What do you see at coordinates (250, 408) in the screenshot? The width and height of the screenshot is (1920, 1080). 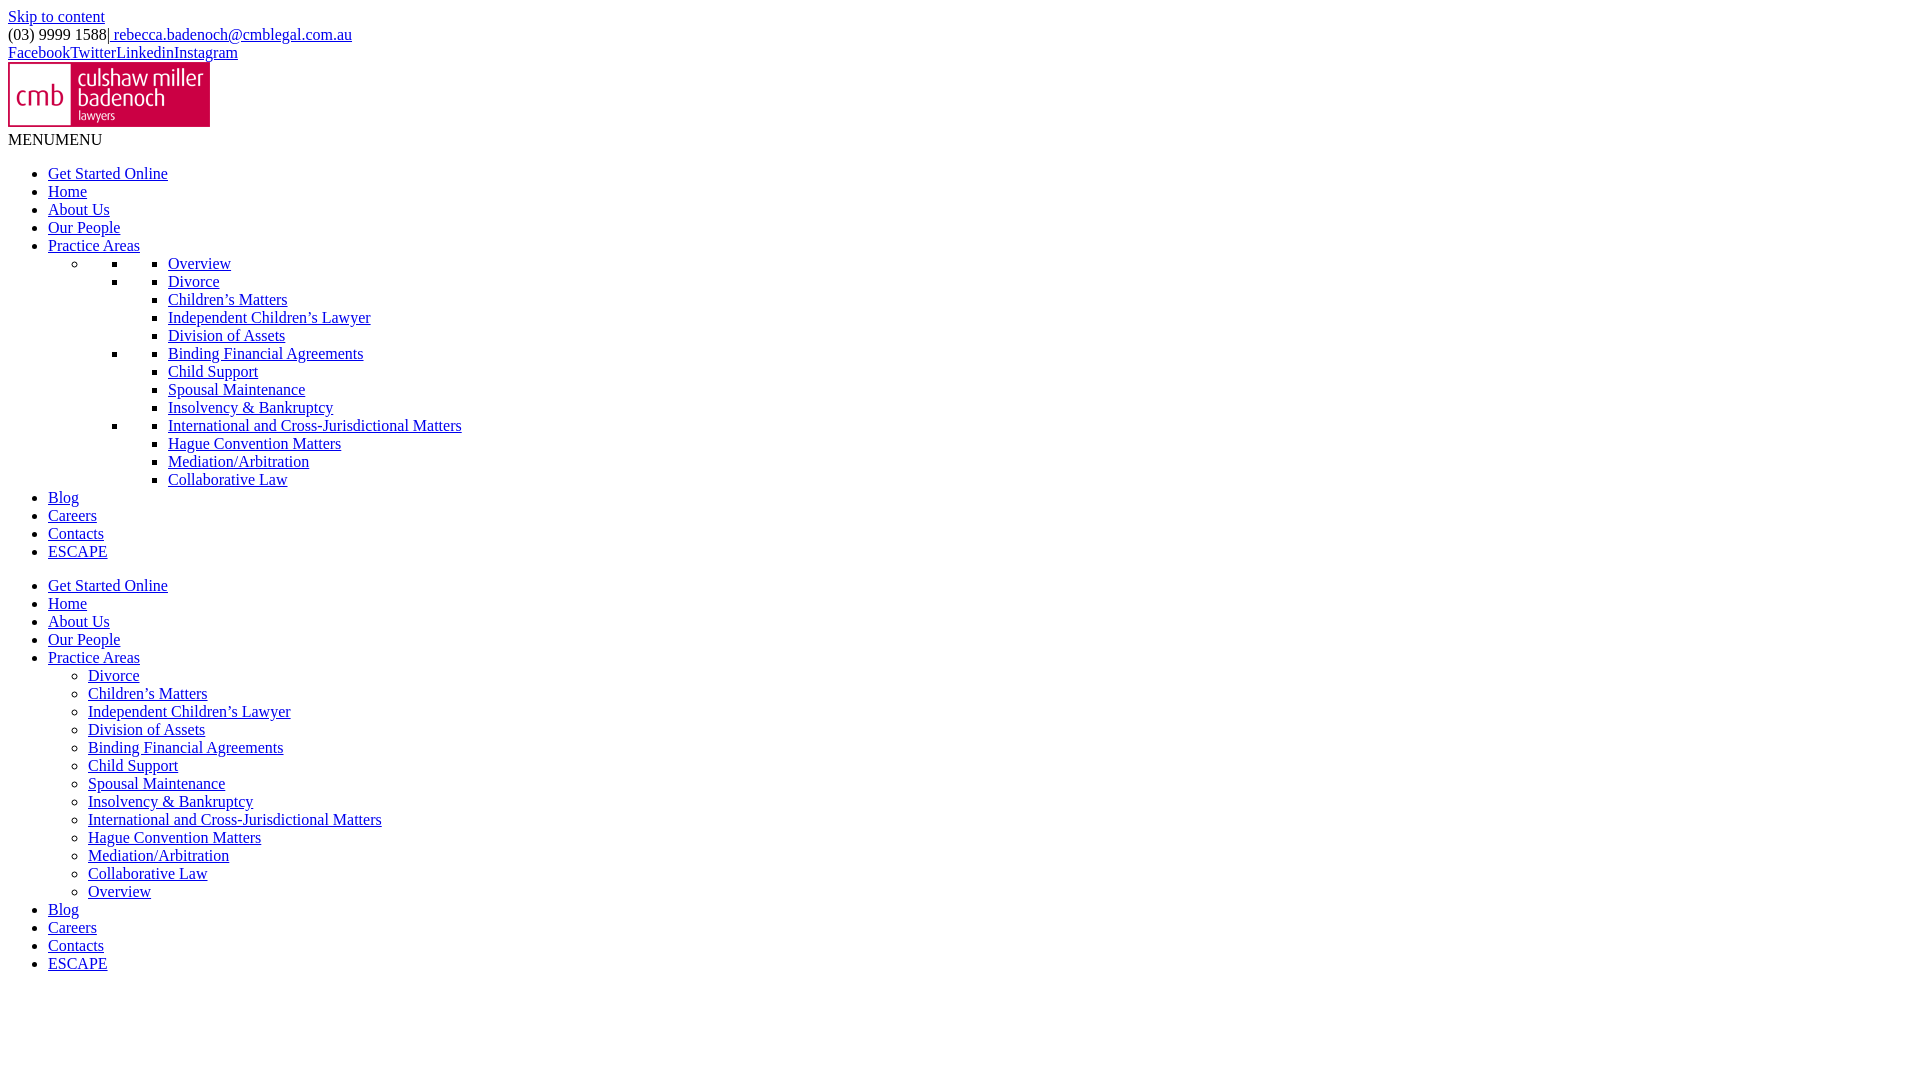 I see `Insolvency & Bankruptcy` at bounding box center [250, 408].